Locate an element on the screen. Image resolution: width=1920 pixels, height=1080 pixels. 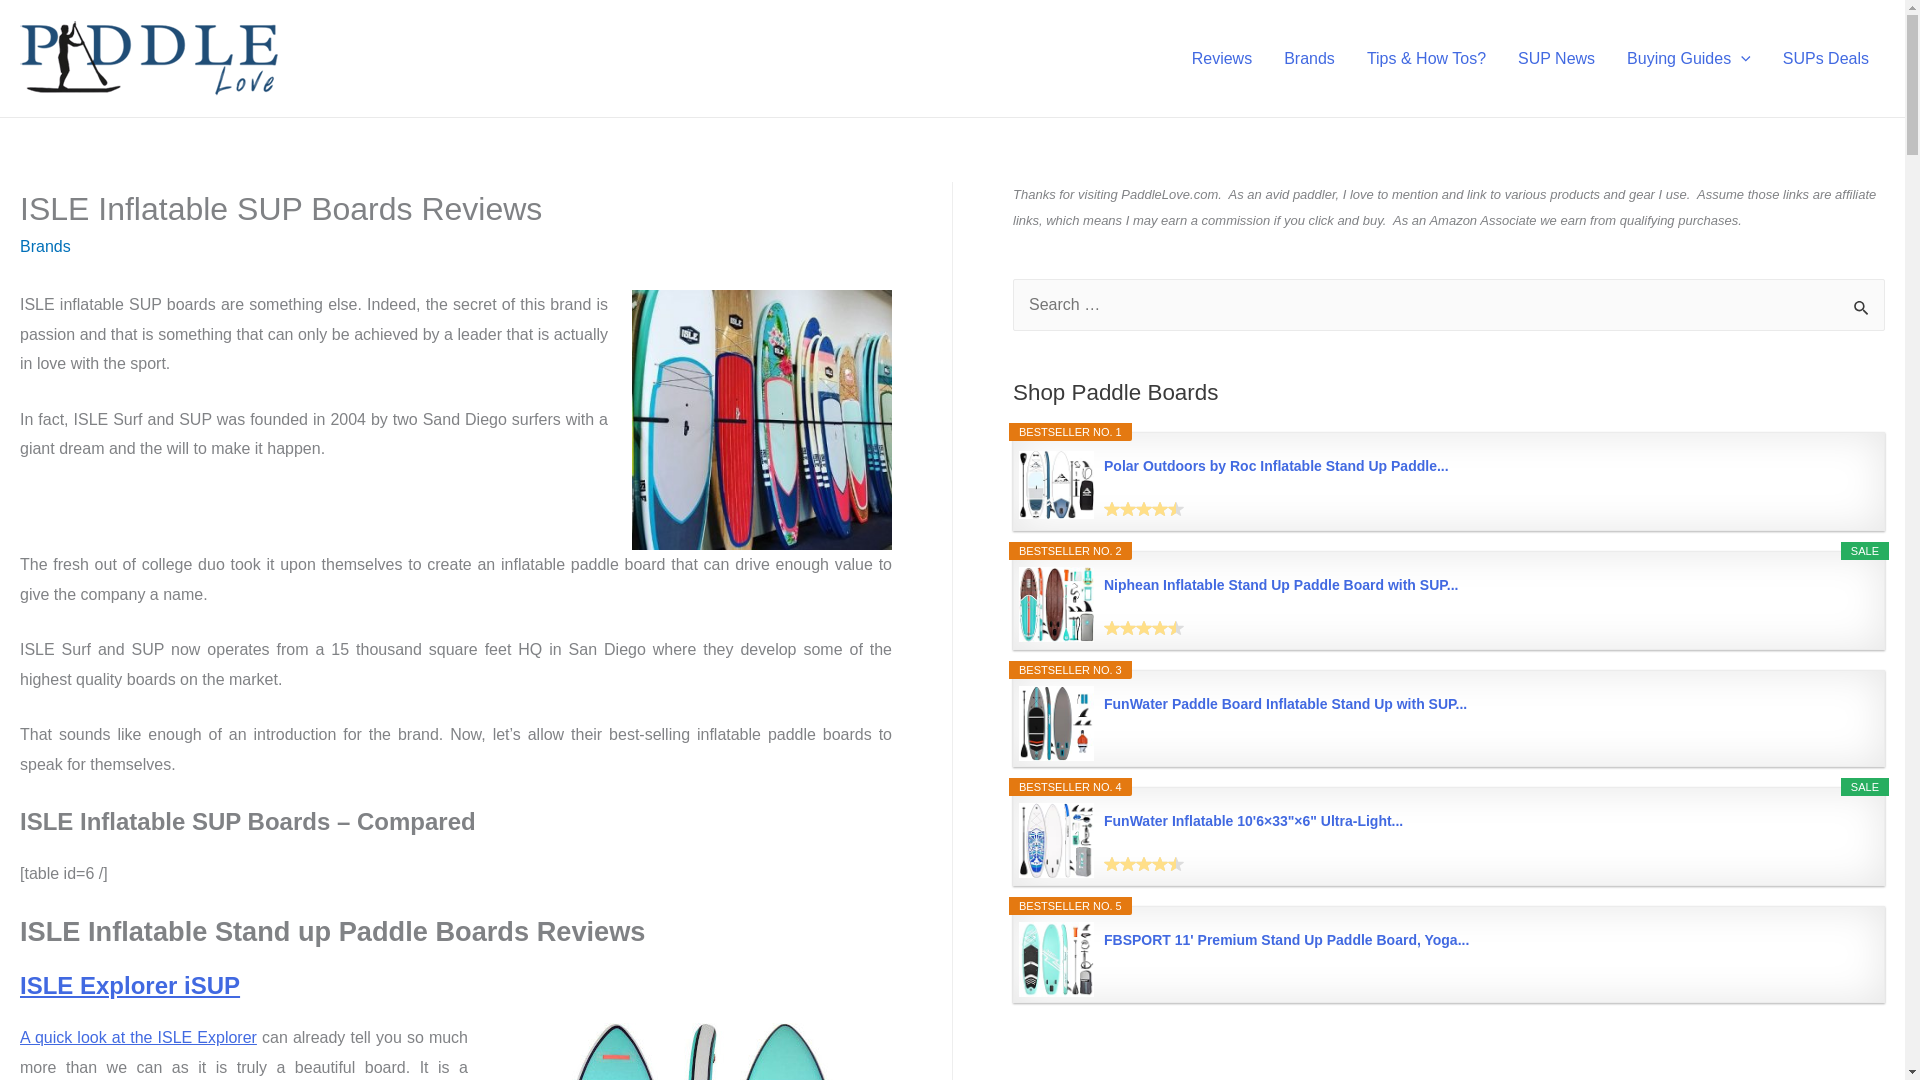
Brands is located at coordinates (1309, 58).